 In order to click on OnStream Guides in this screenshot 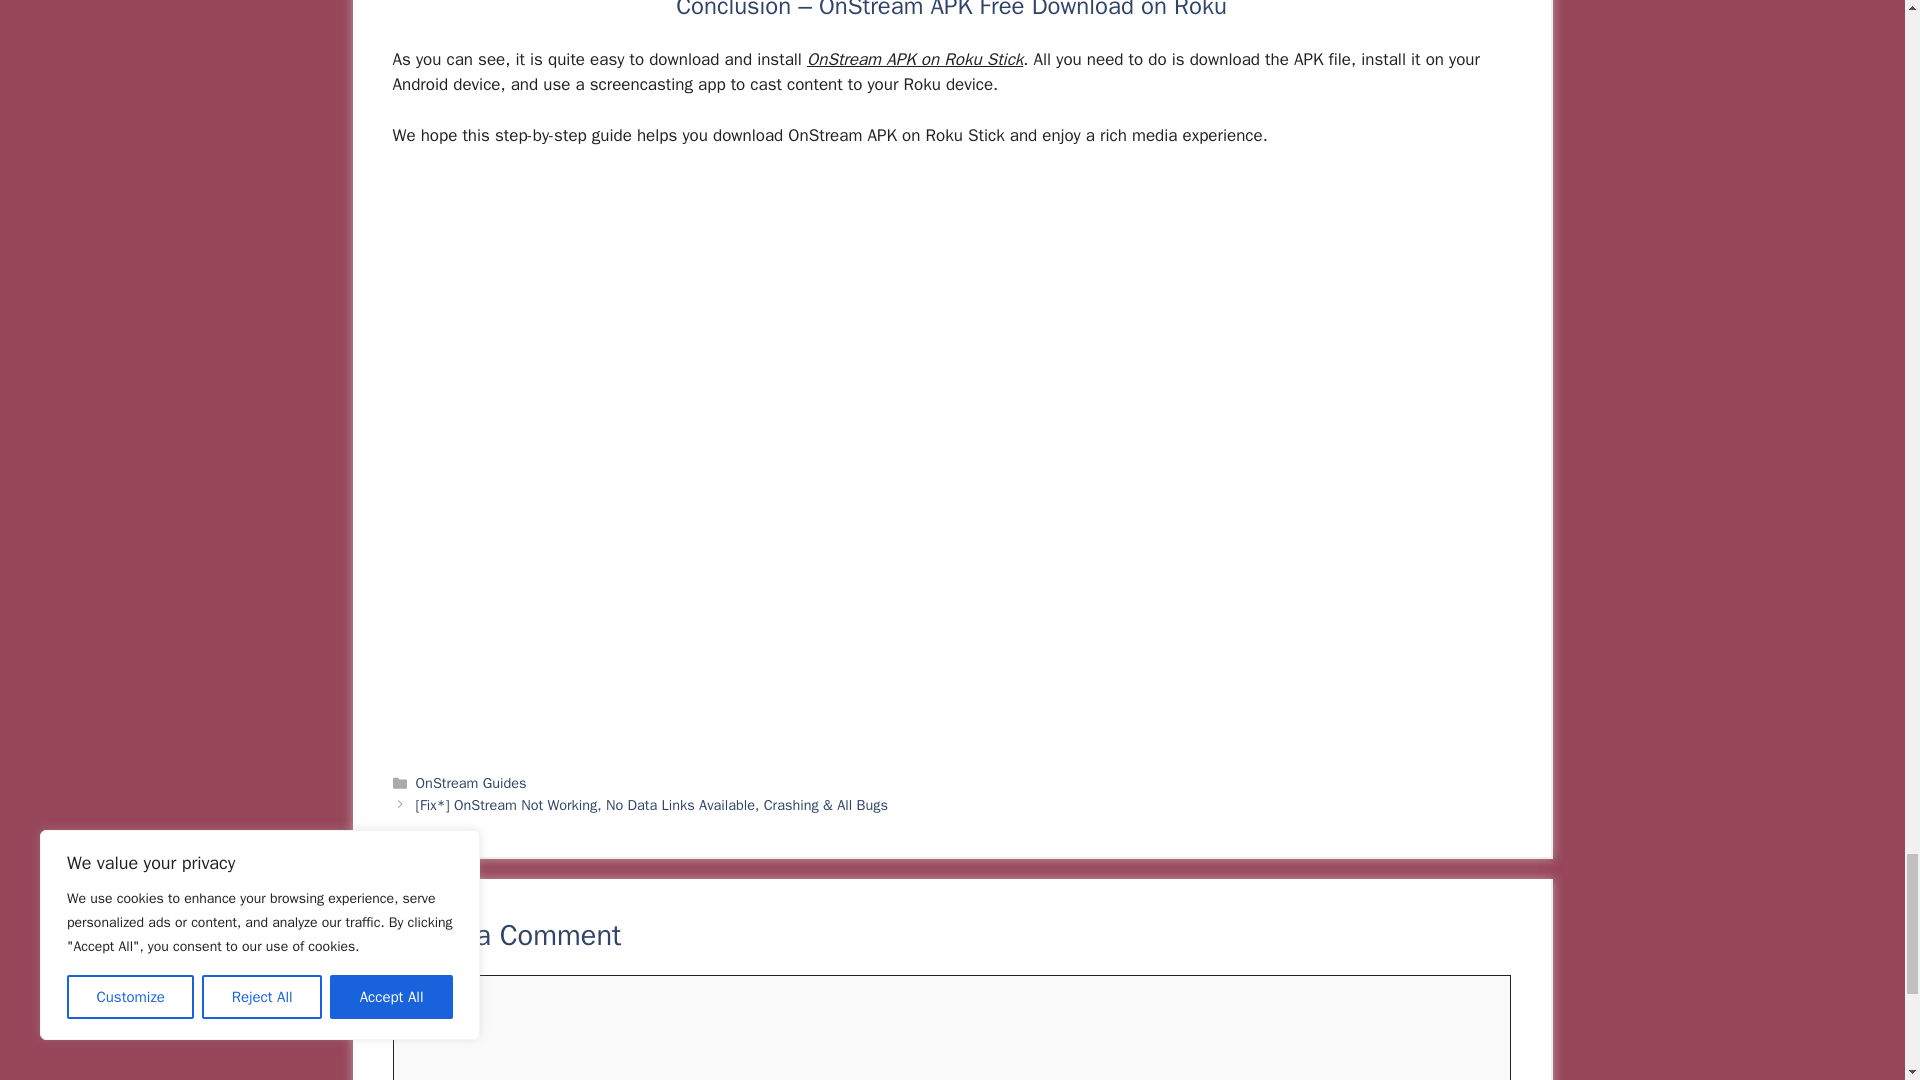, I will do `click(471, 782)`.